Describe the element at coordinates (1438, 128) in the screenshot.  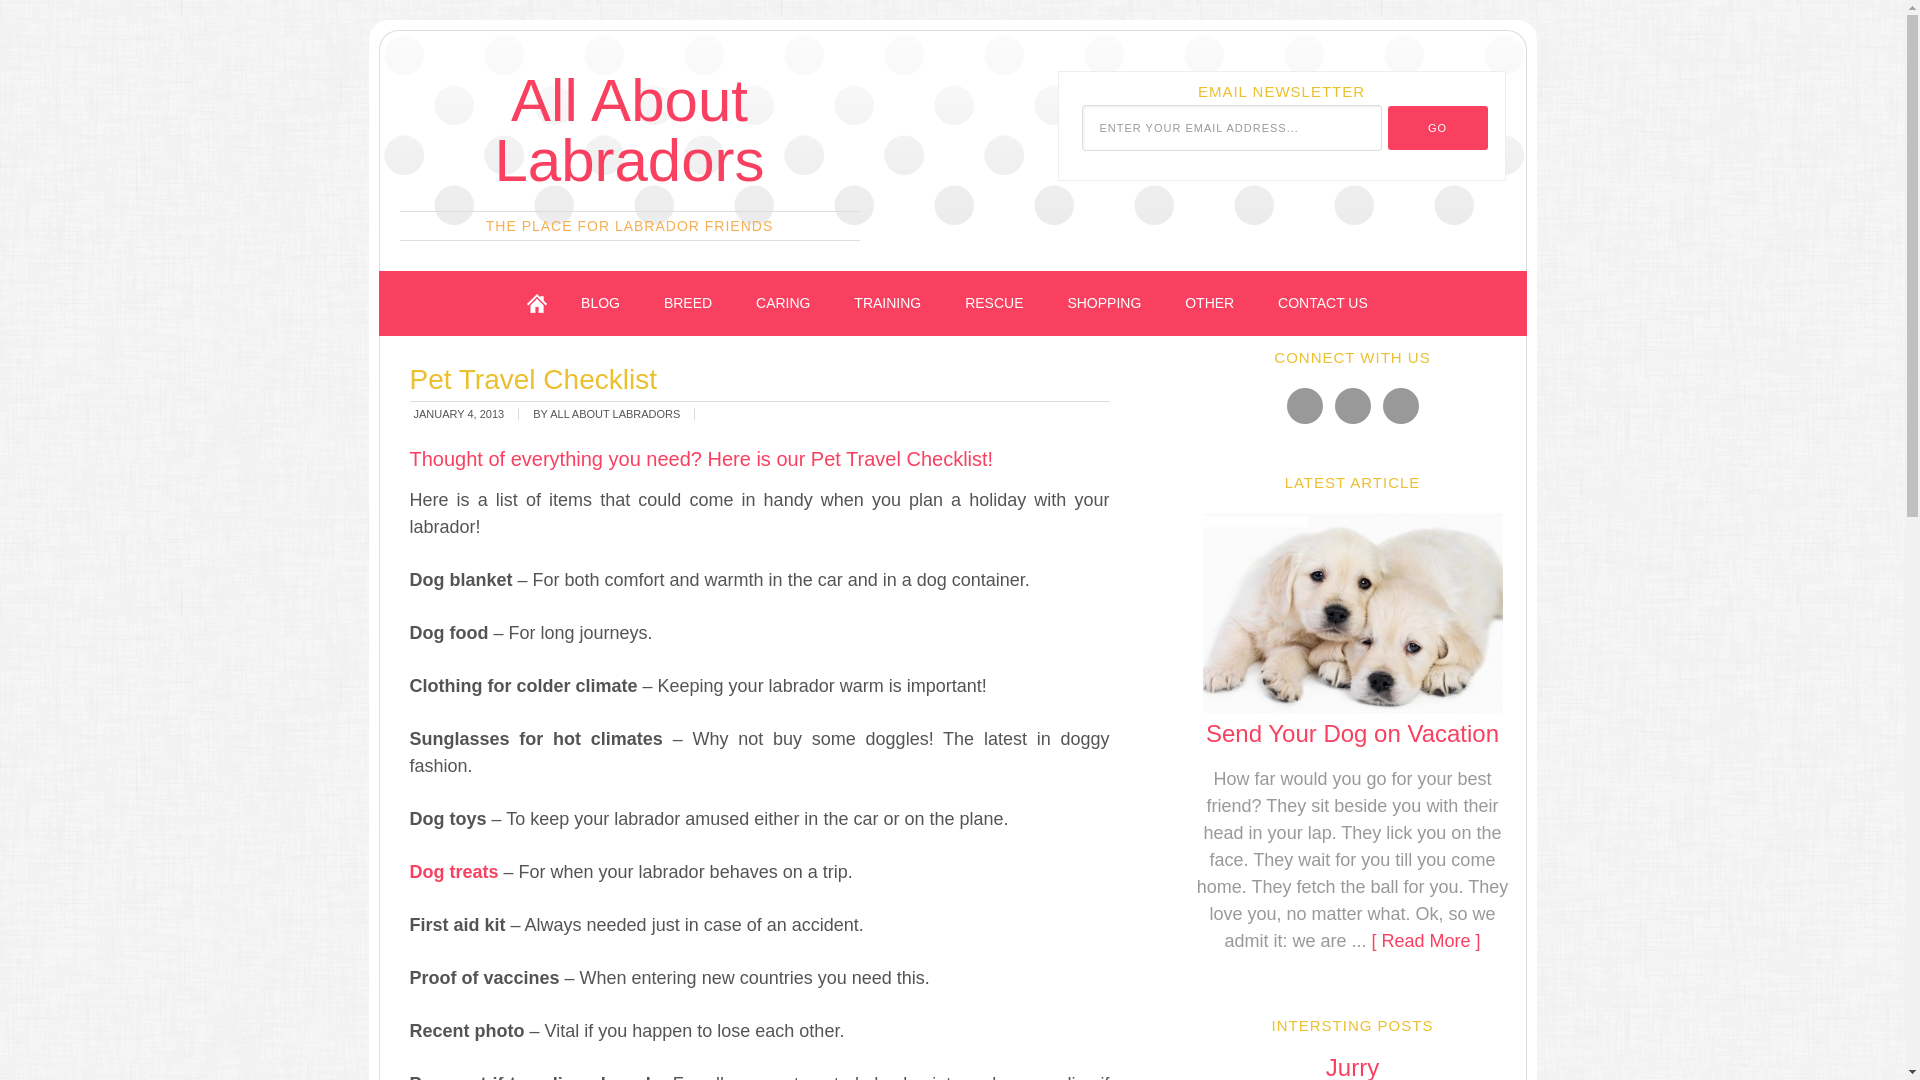
I see `Go` at that location.